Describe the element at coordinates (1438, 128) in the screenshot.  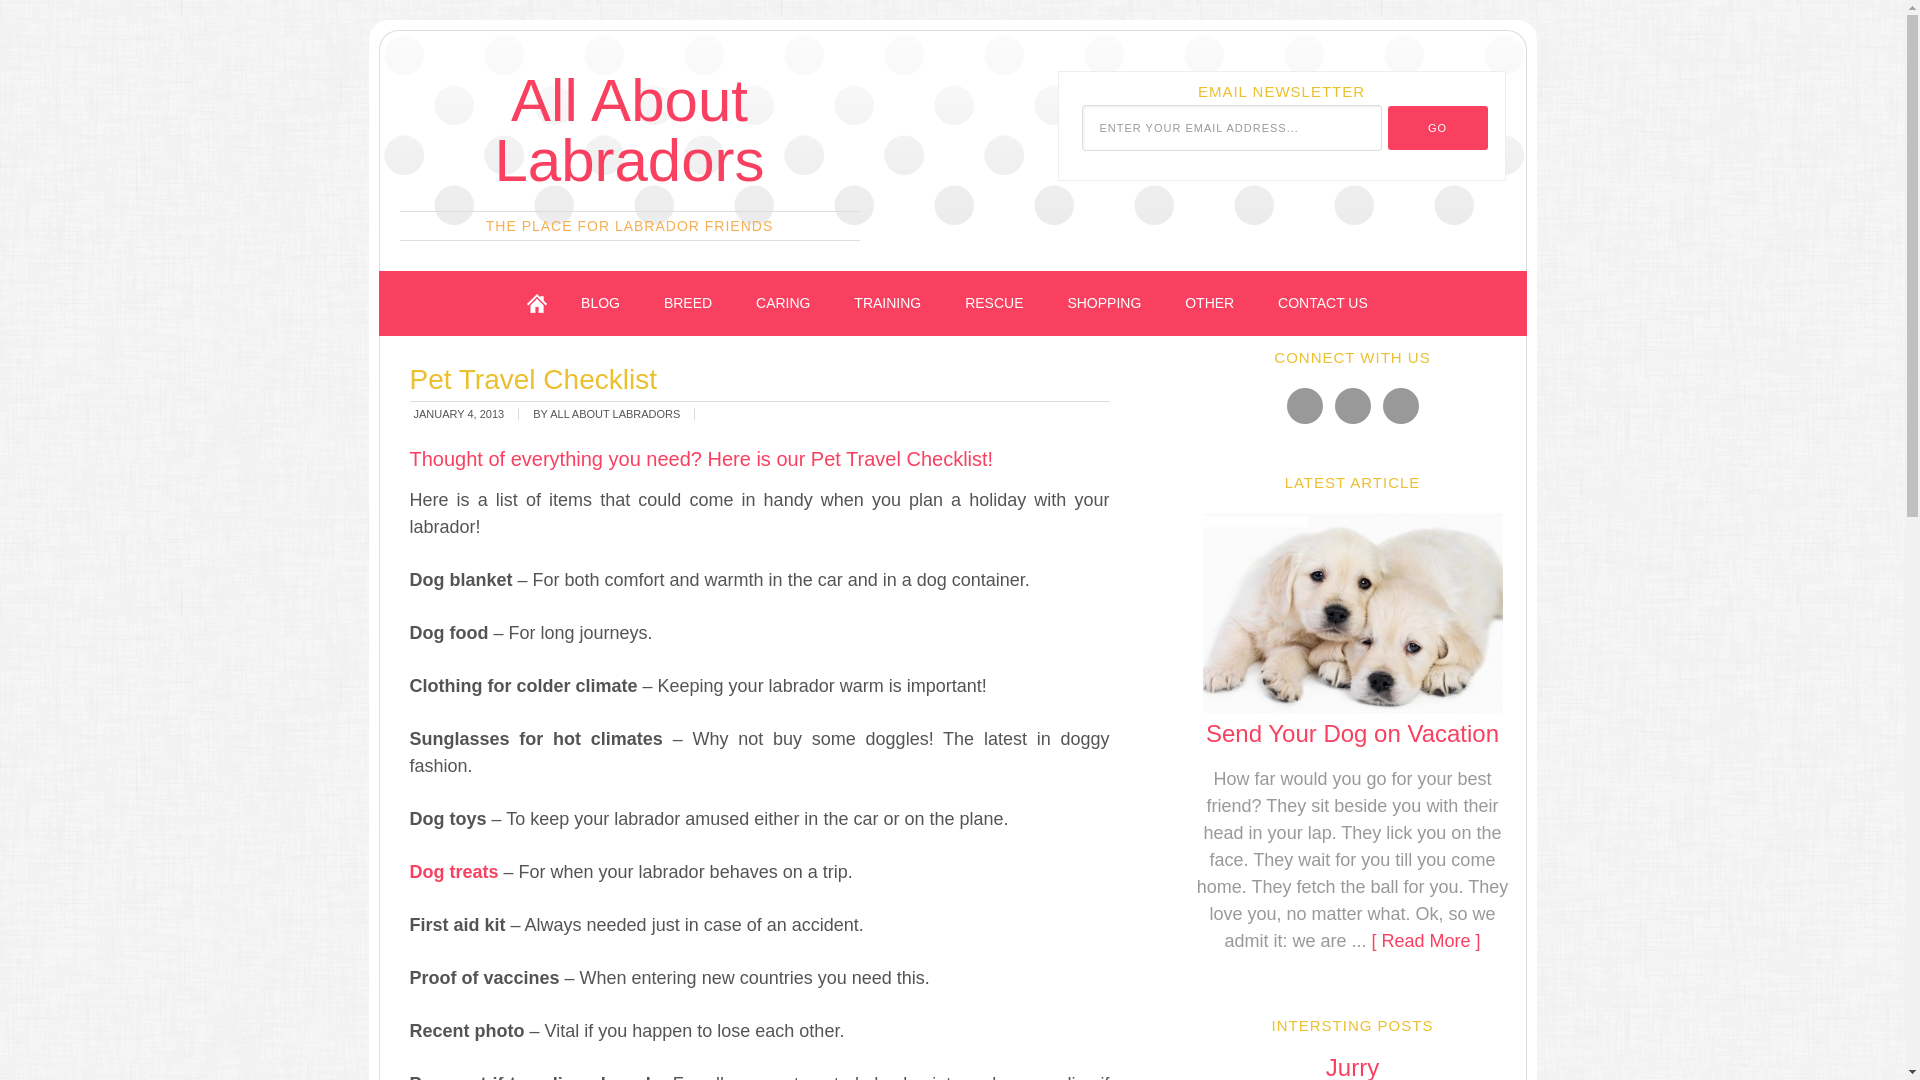
I see `Go` at that location.